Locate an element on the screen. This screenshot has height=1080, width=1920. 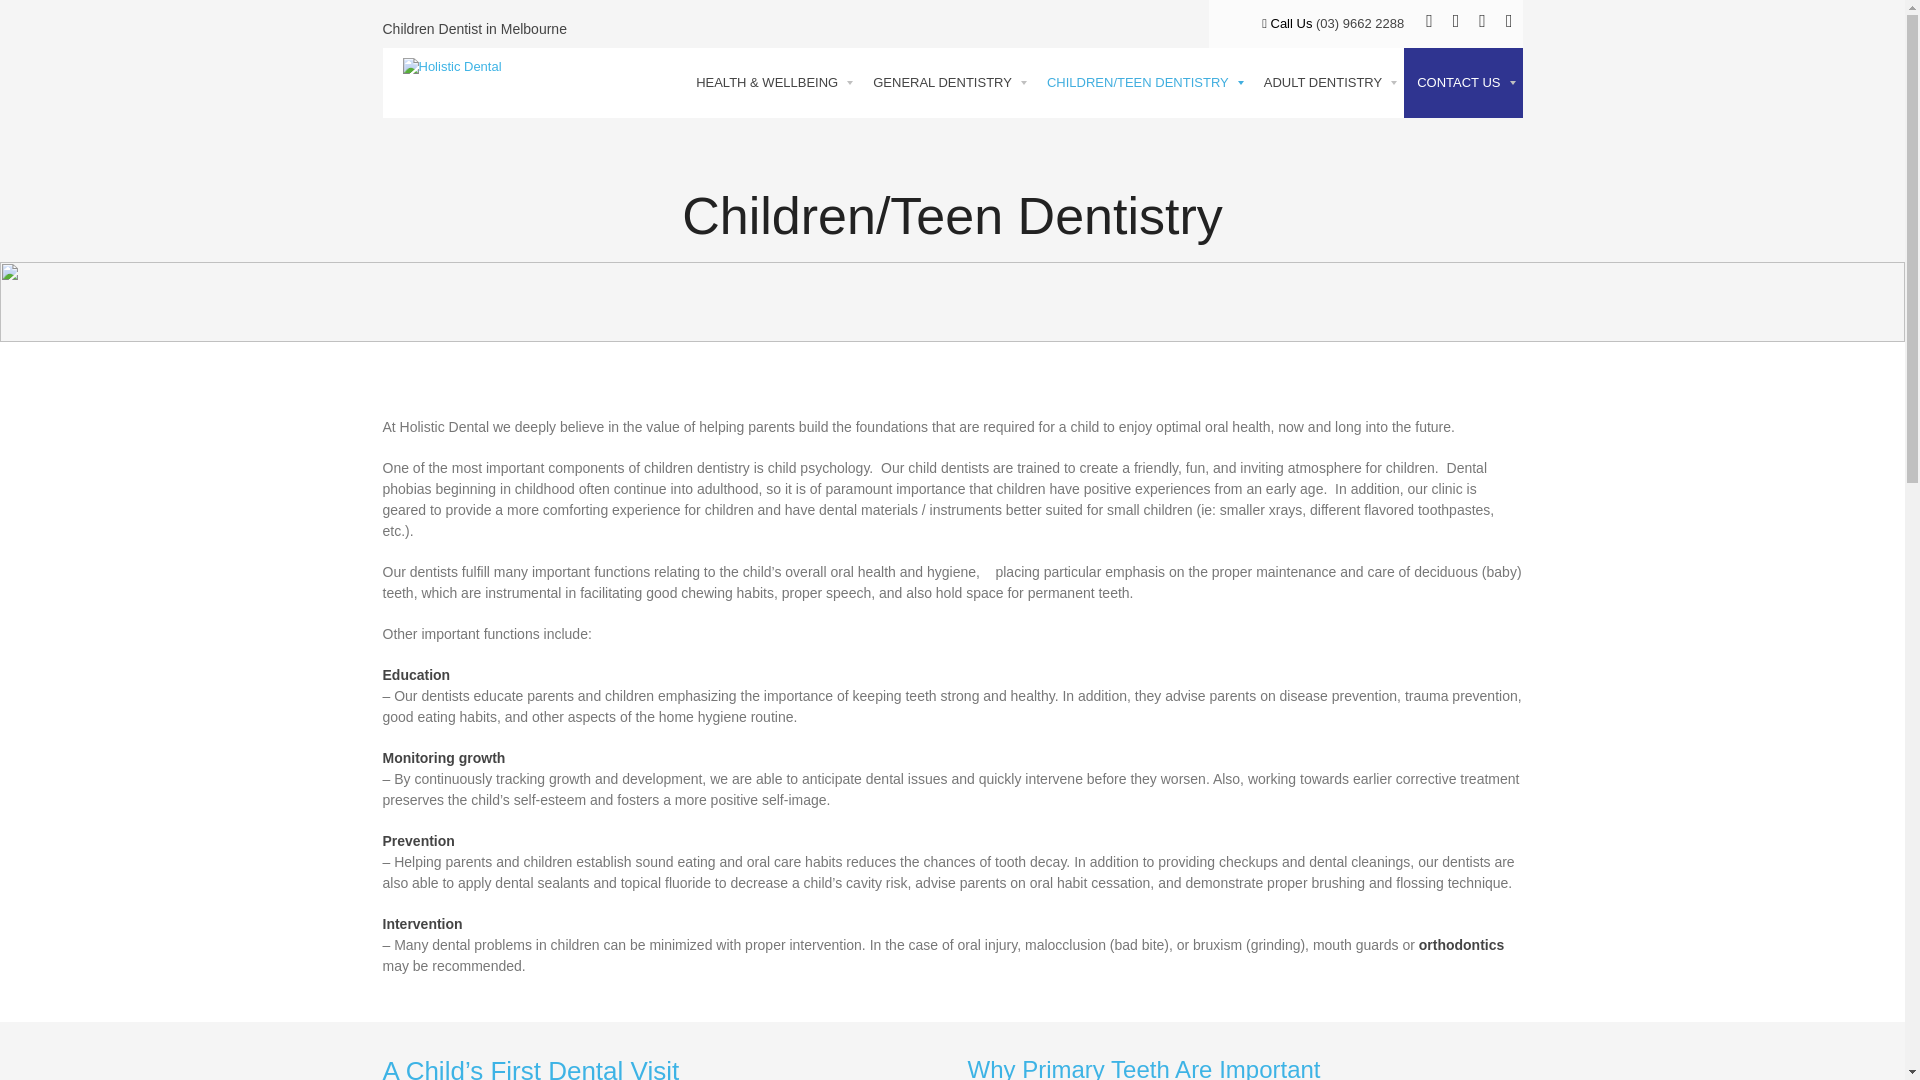
GENERAL DENTISTRY is located at coordinates (947, 83).